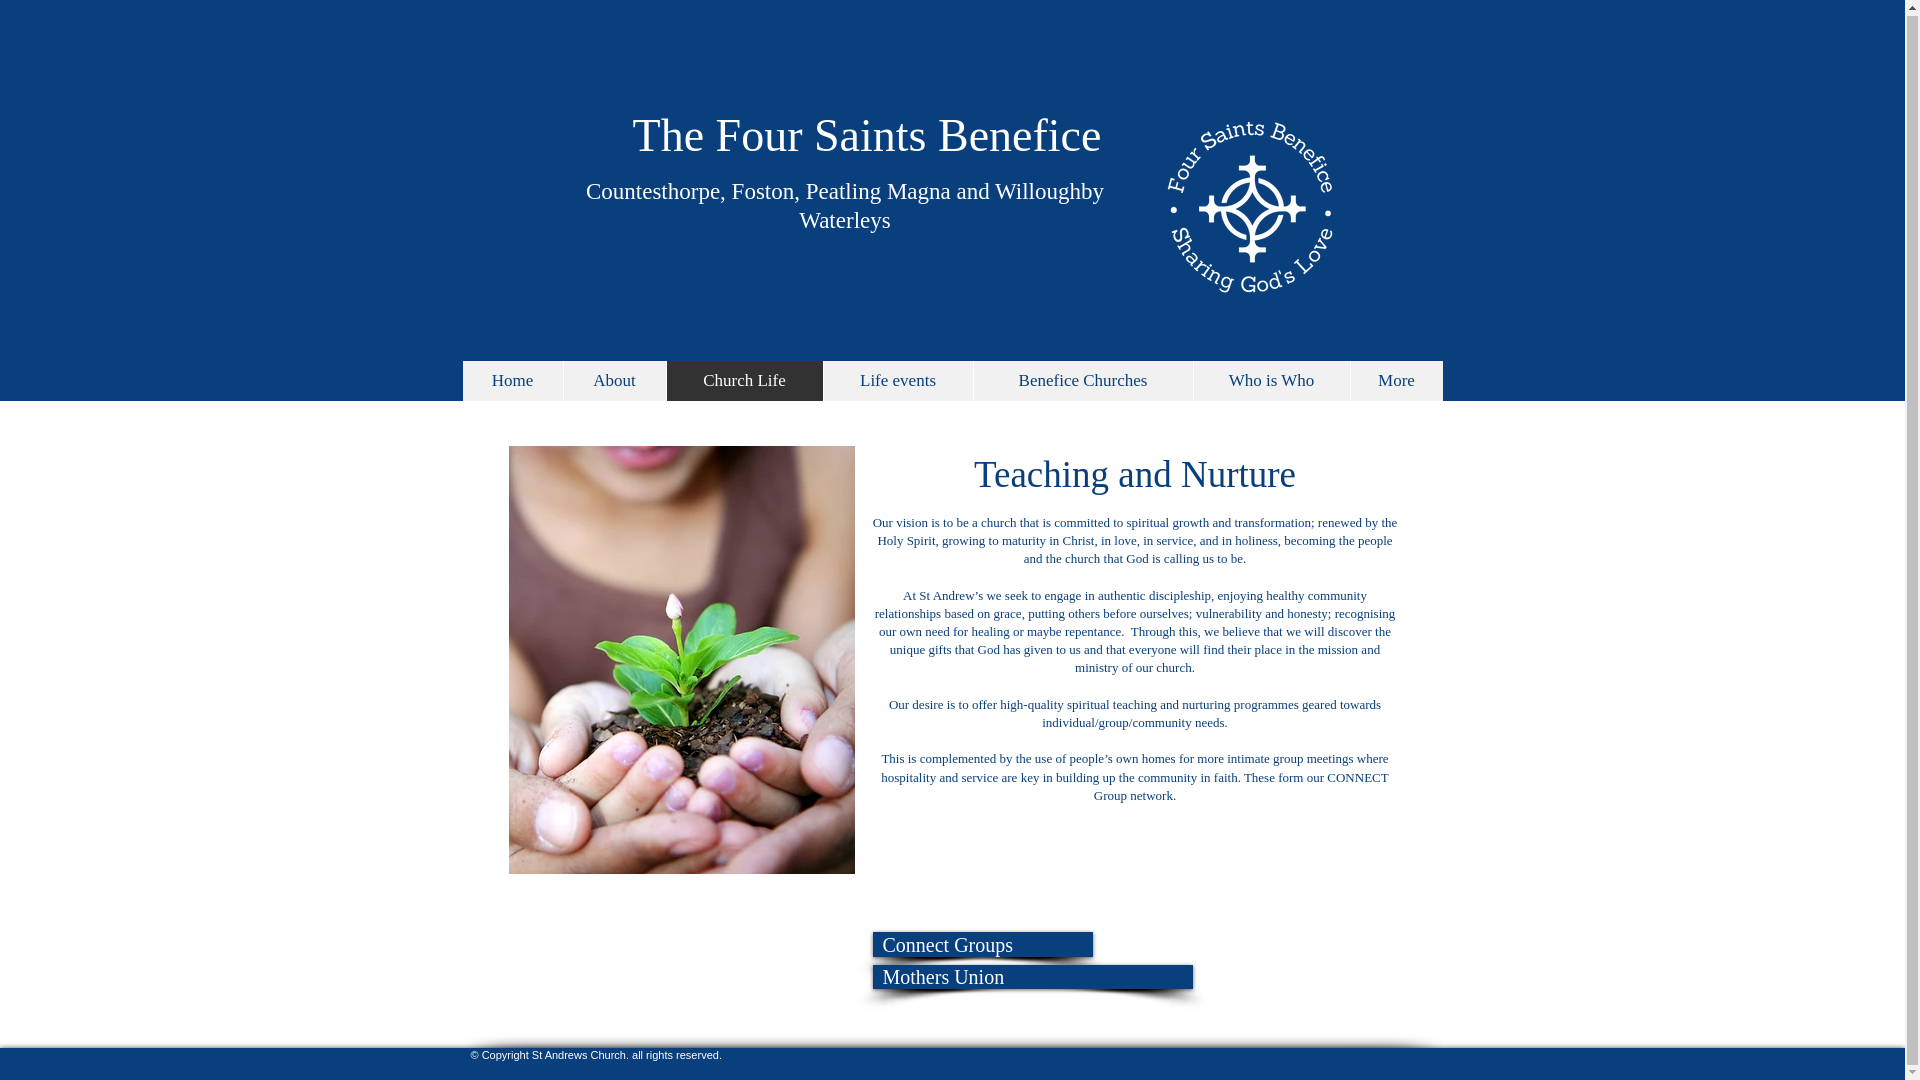 The image size is (1920, 1080). Describe the element at coordinates (512, 380) in the screenshot. I see `Home` at that location.